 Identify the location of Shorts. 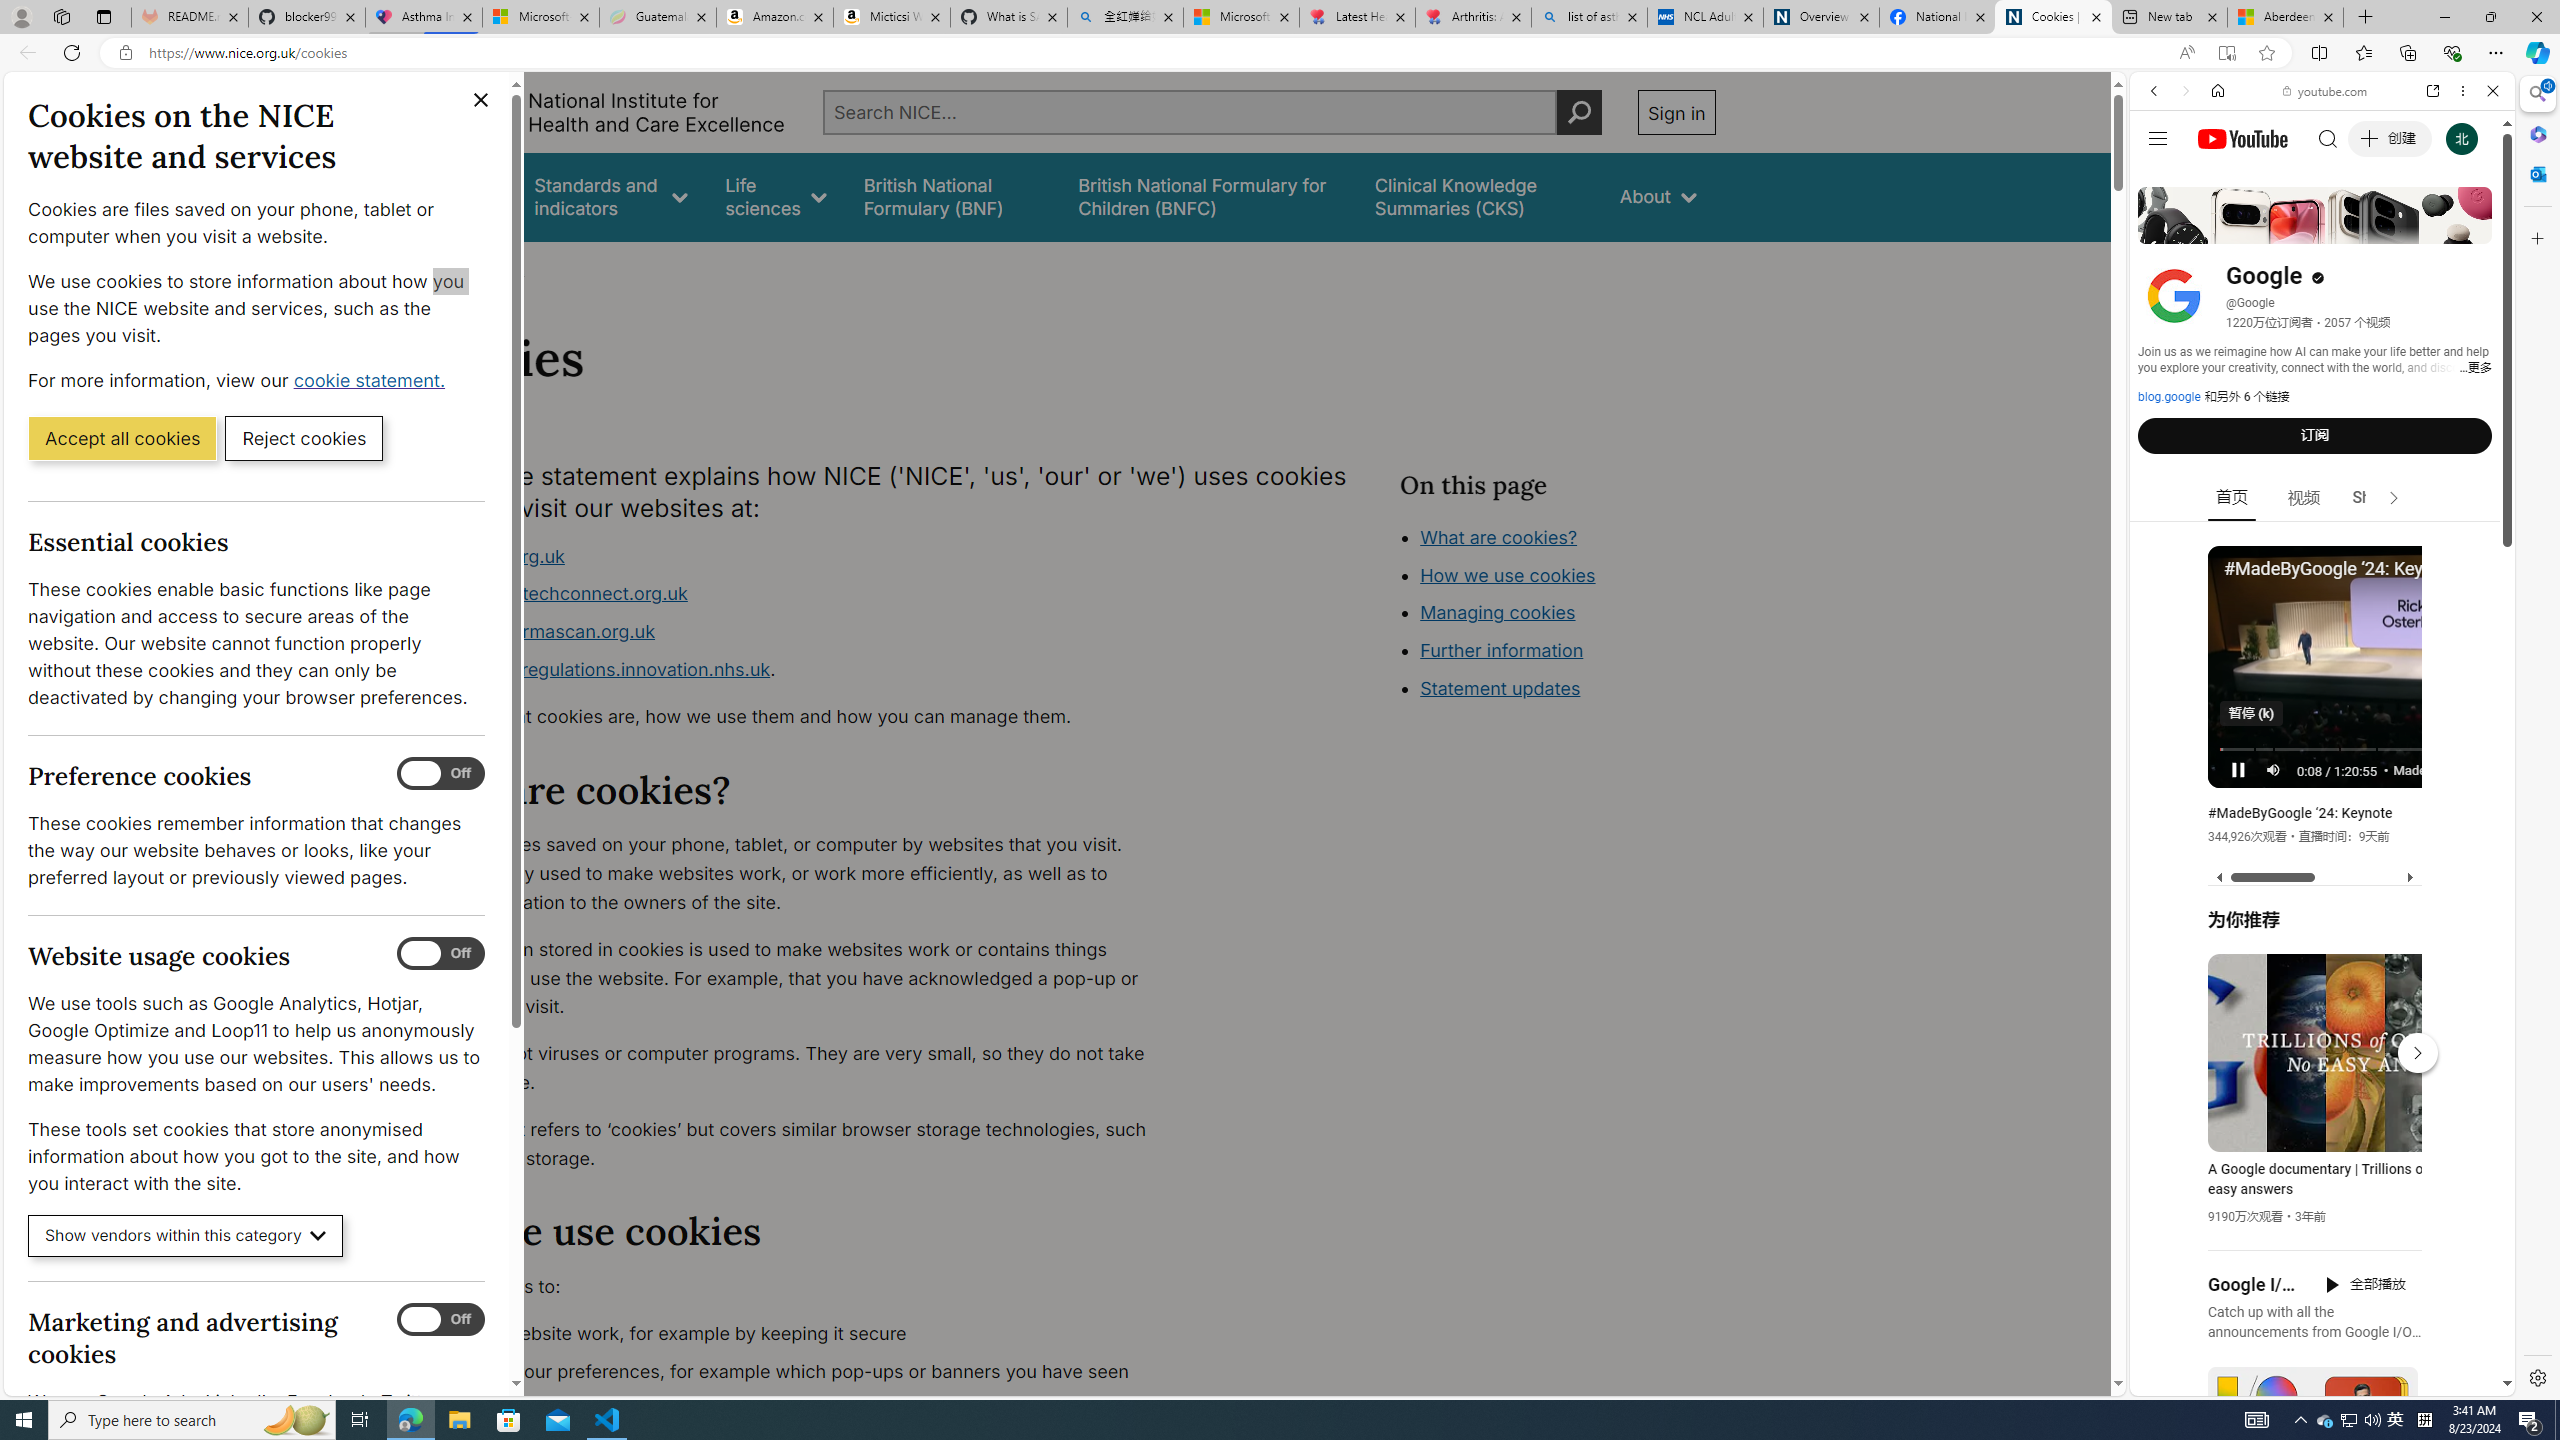
(2376, 498).